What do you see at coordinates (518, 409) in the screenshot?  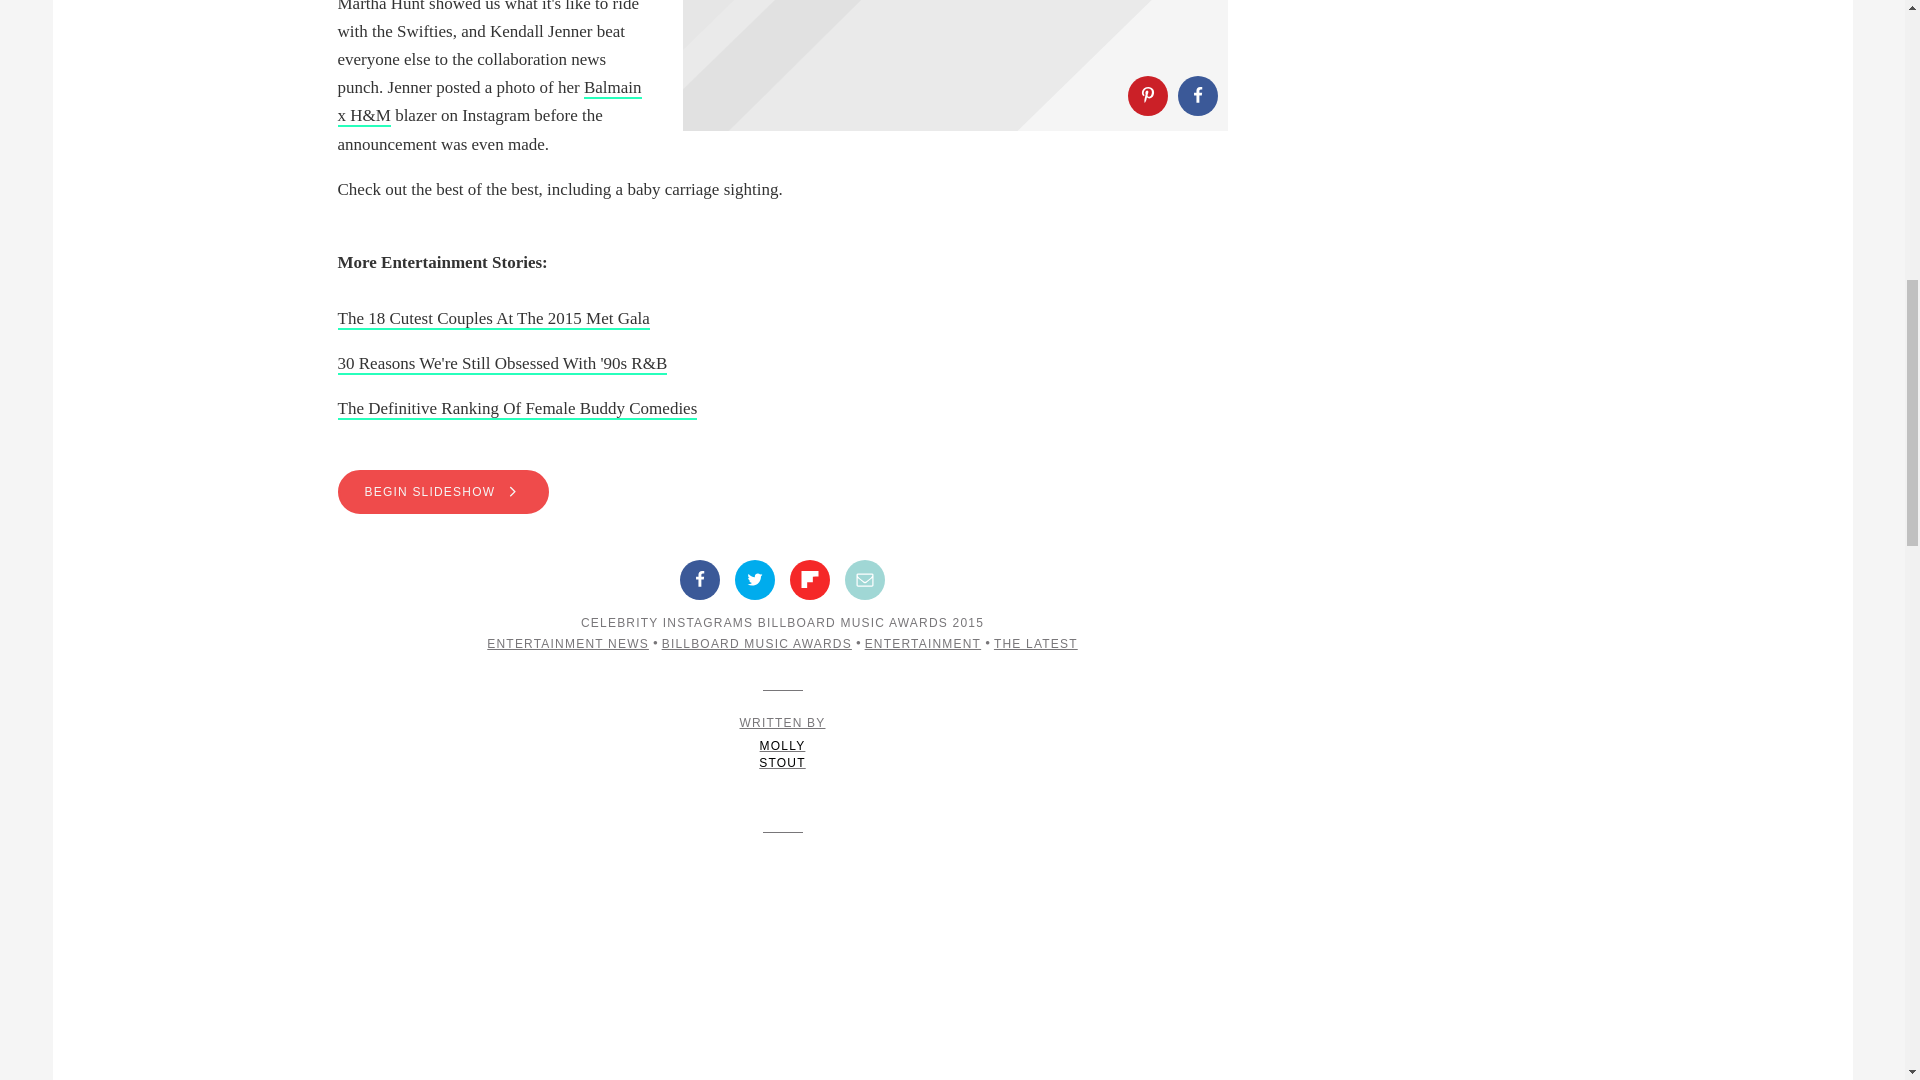 I see `The Definitive Ranking Of Female Buddy Comedies` at bounding box center [518, 409].